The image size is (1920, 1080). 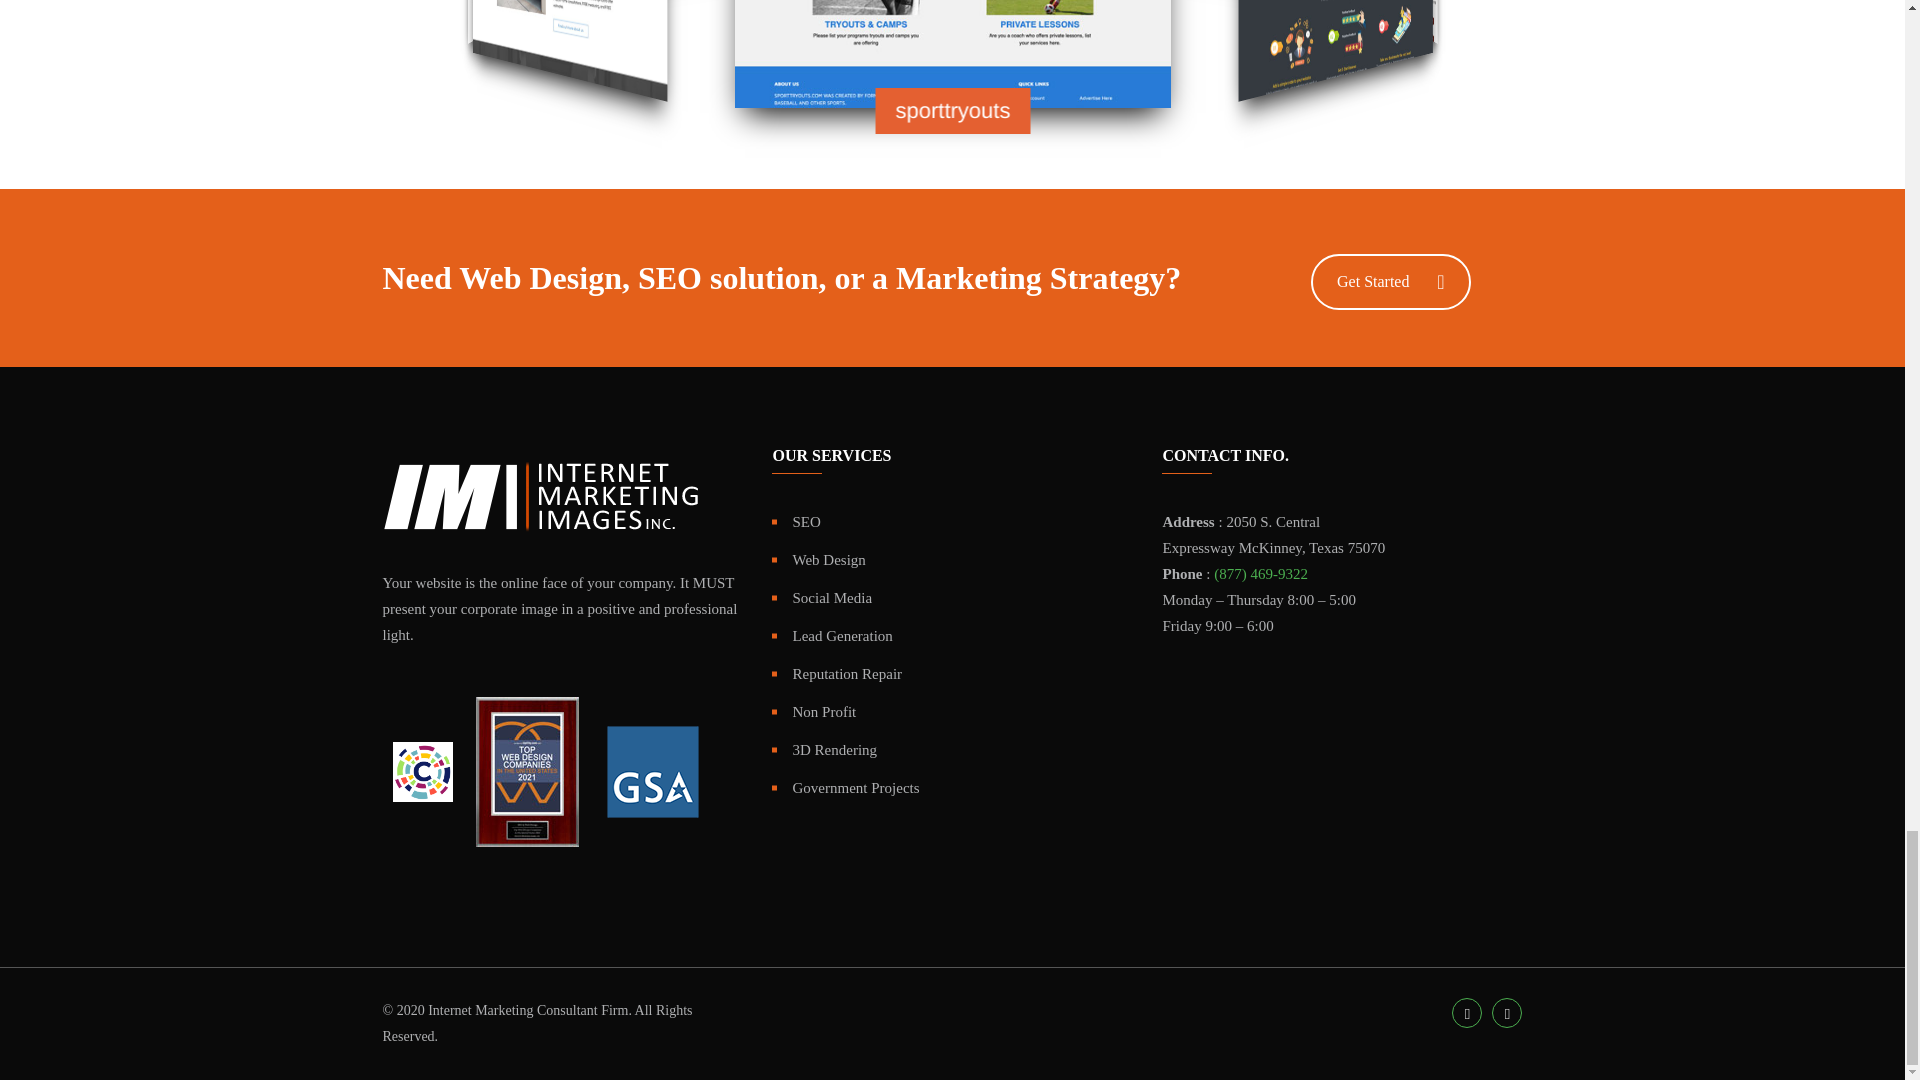 What do you see at coordinates (1187, 144) in the screenshot?
I see `holtmccallany` at bounding box center [1187, 144].